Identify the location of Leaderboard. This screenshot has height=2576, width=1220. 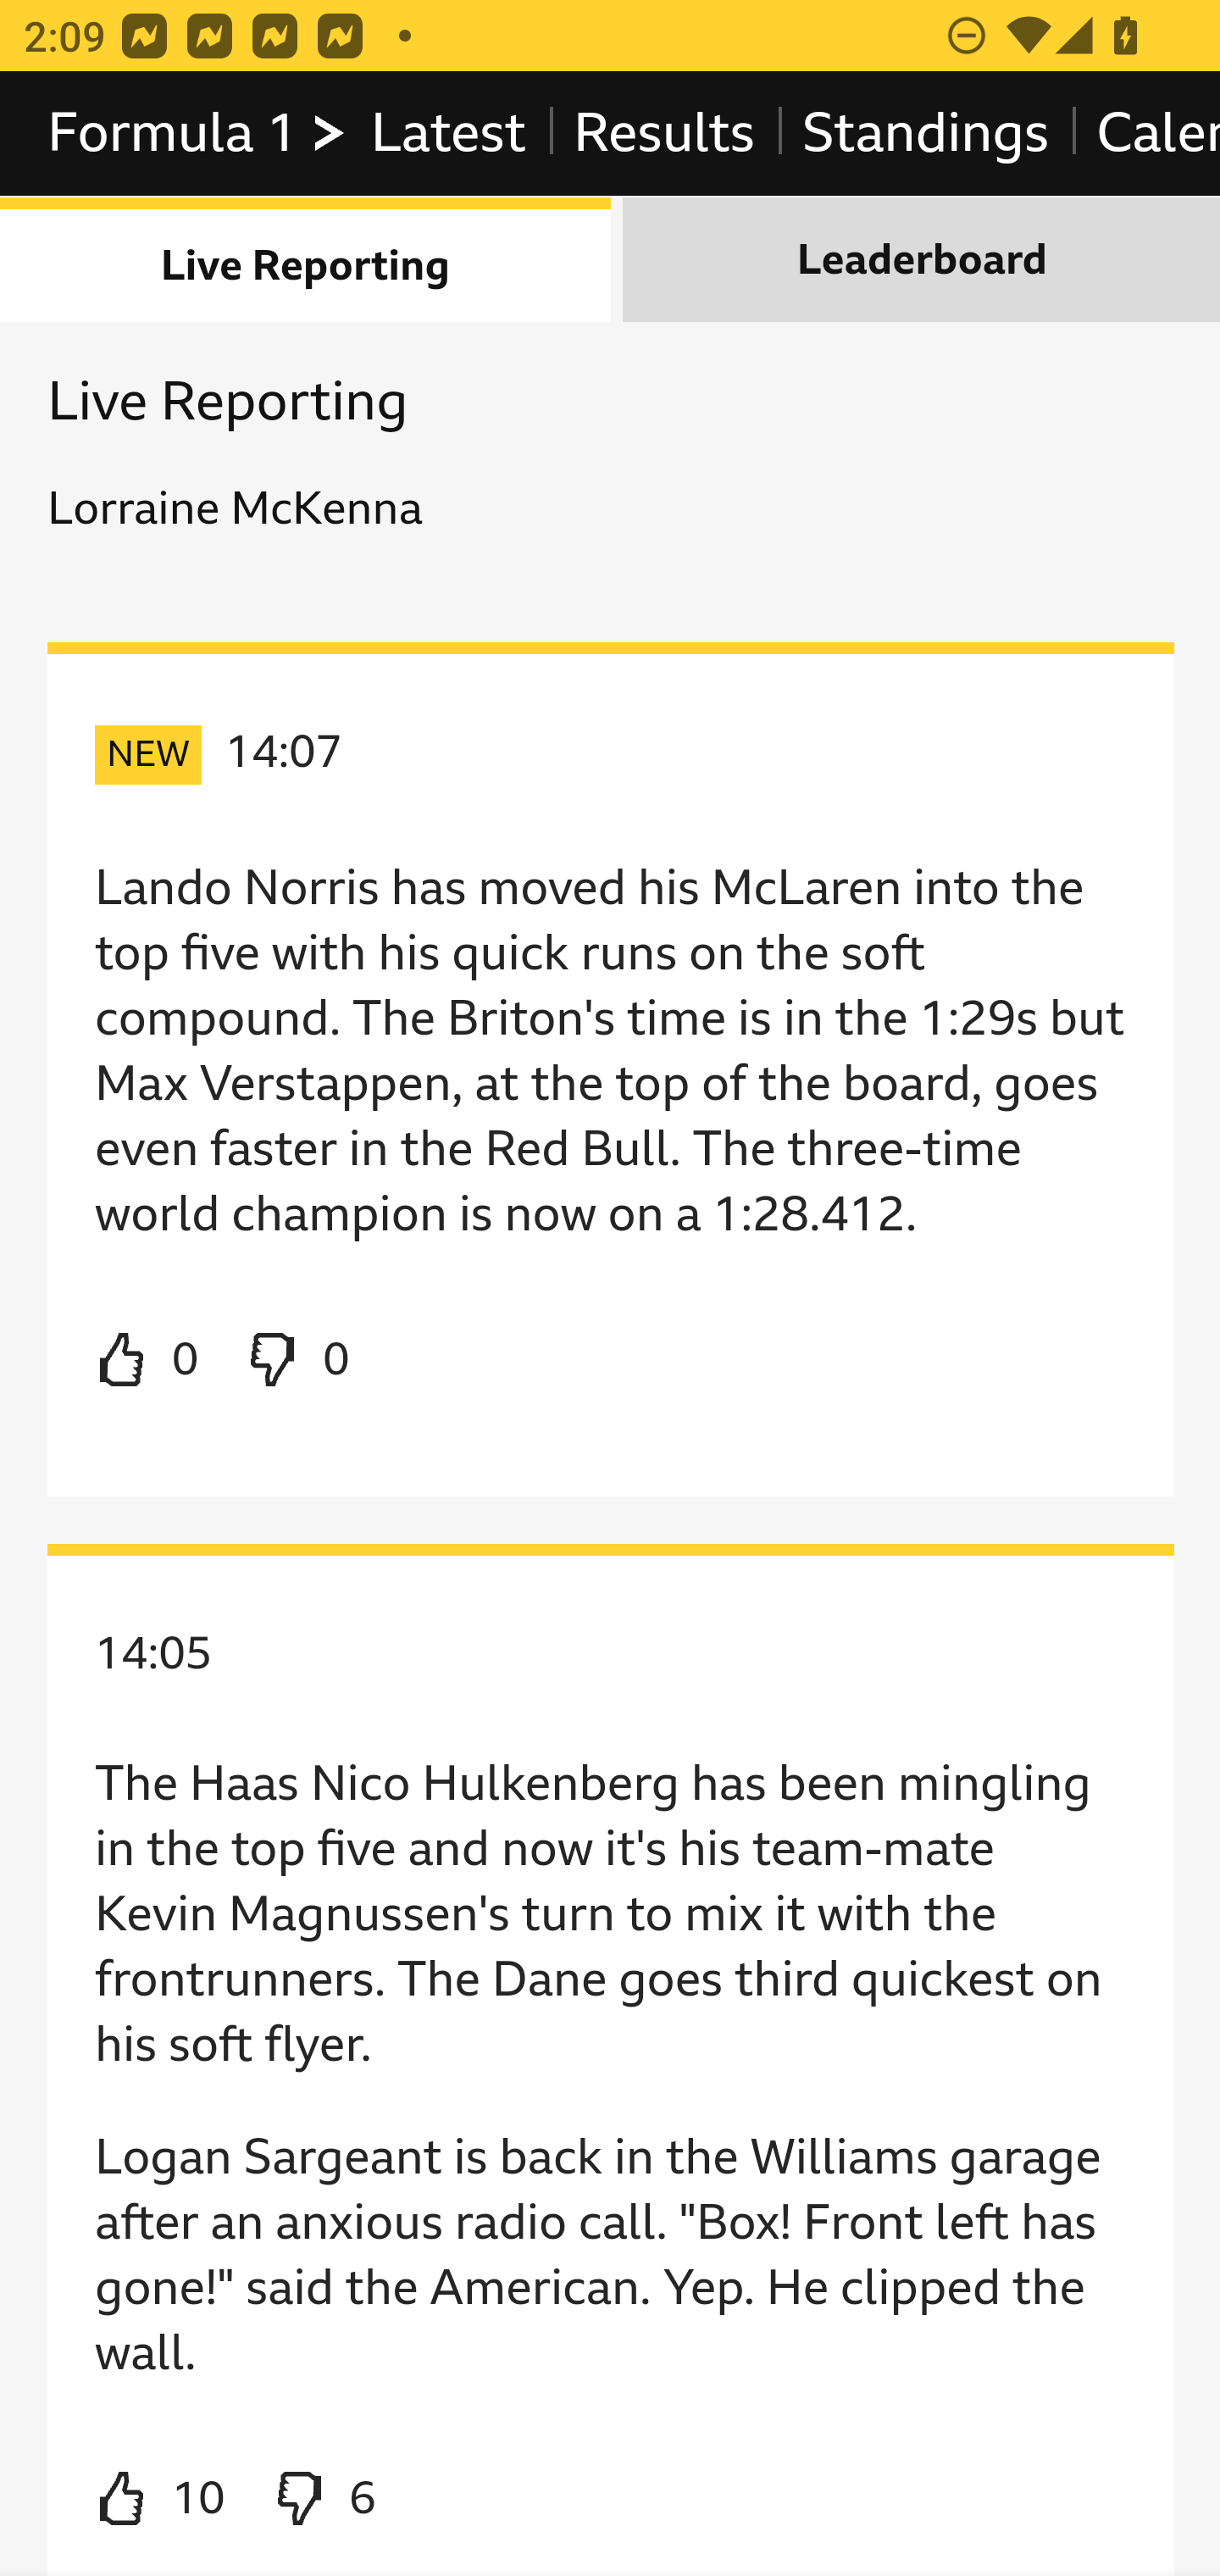
(921, 261).